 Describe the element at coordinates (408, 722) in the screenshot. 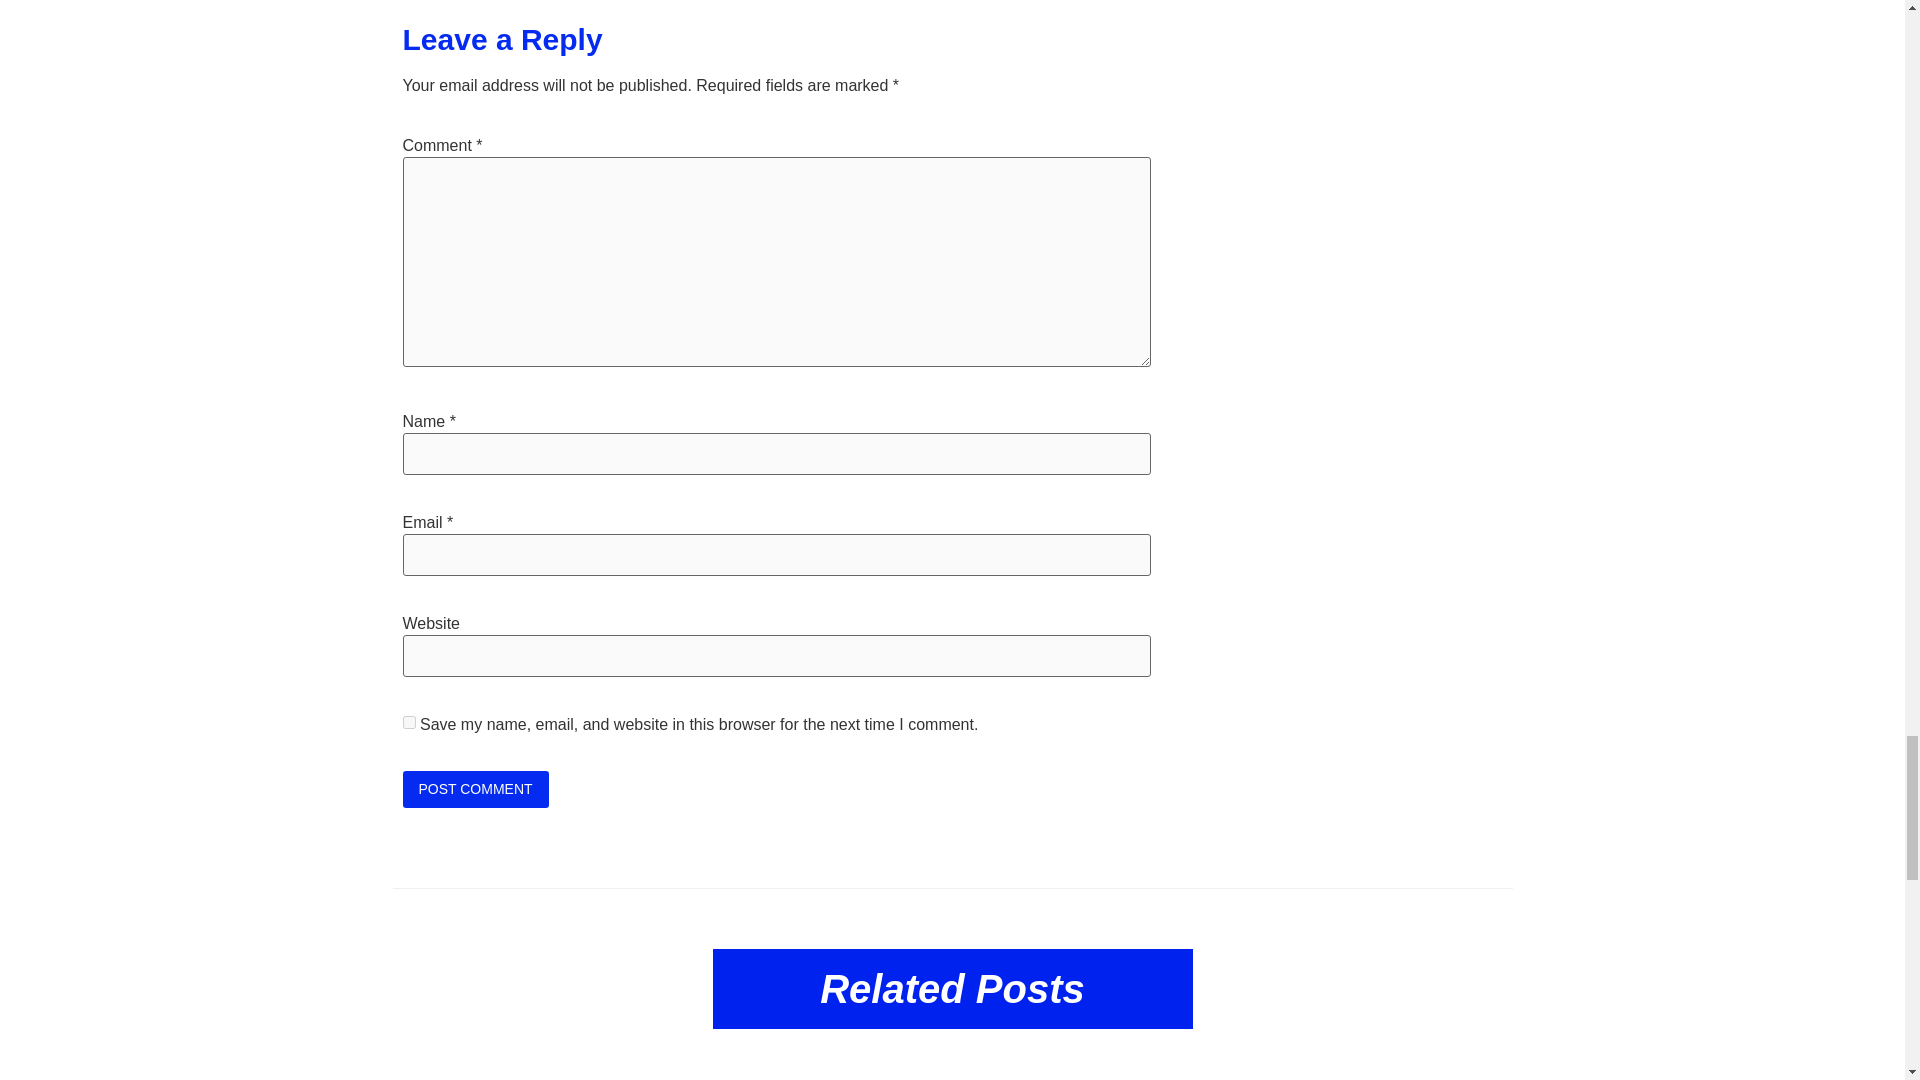

I see `yes` at that location.